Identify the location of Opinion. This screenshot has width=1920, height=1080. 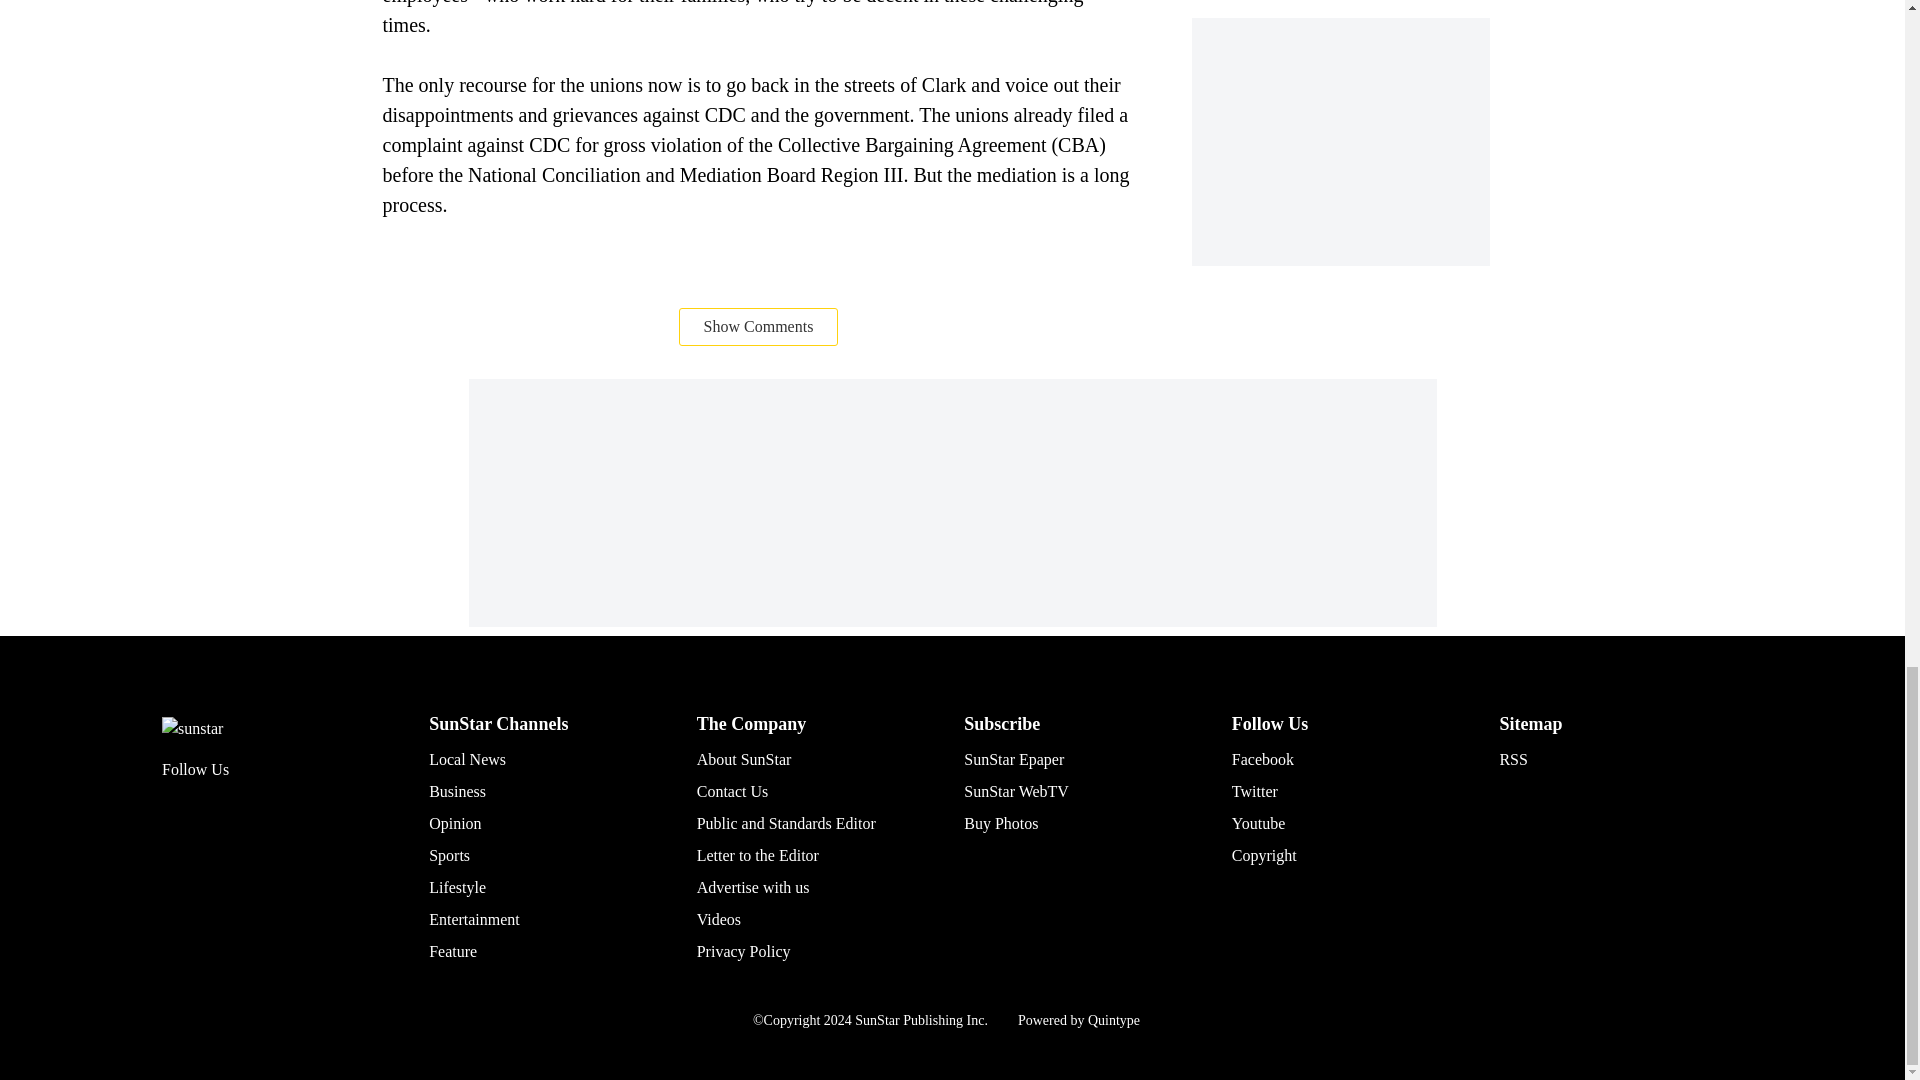
(454, 823).